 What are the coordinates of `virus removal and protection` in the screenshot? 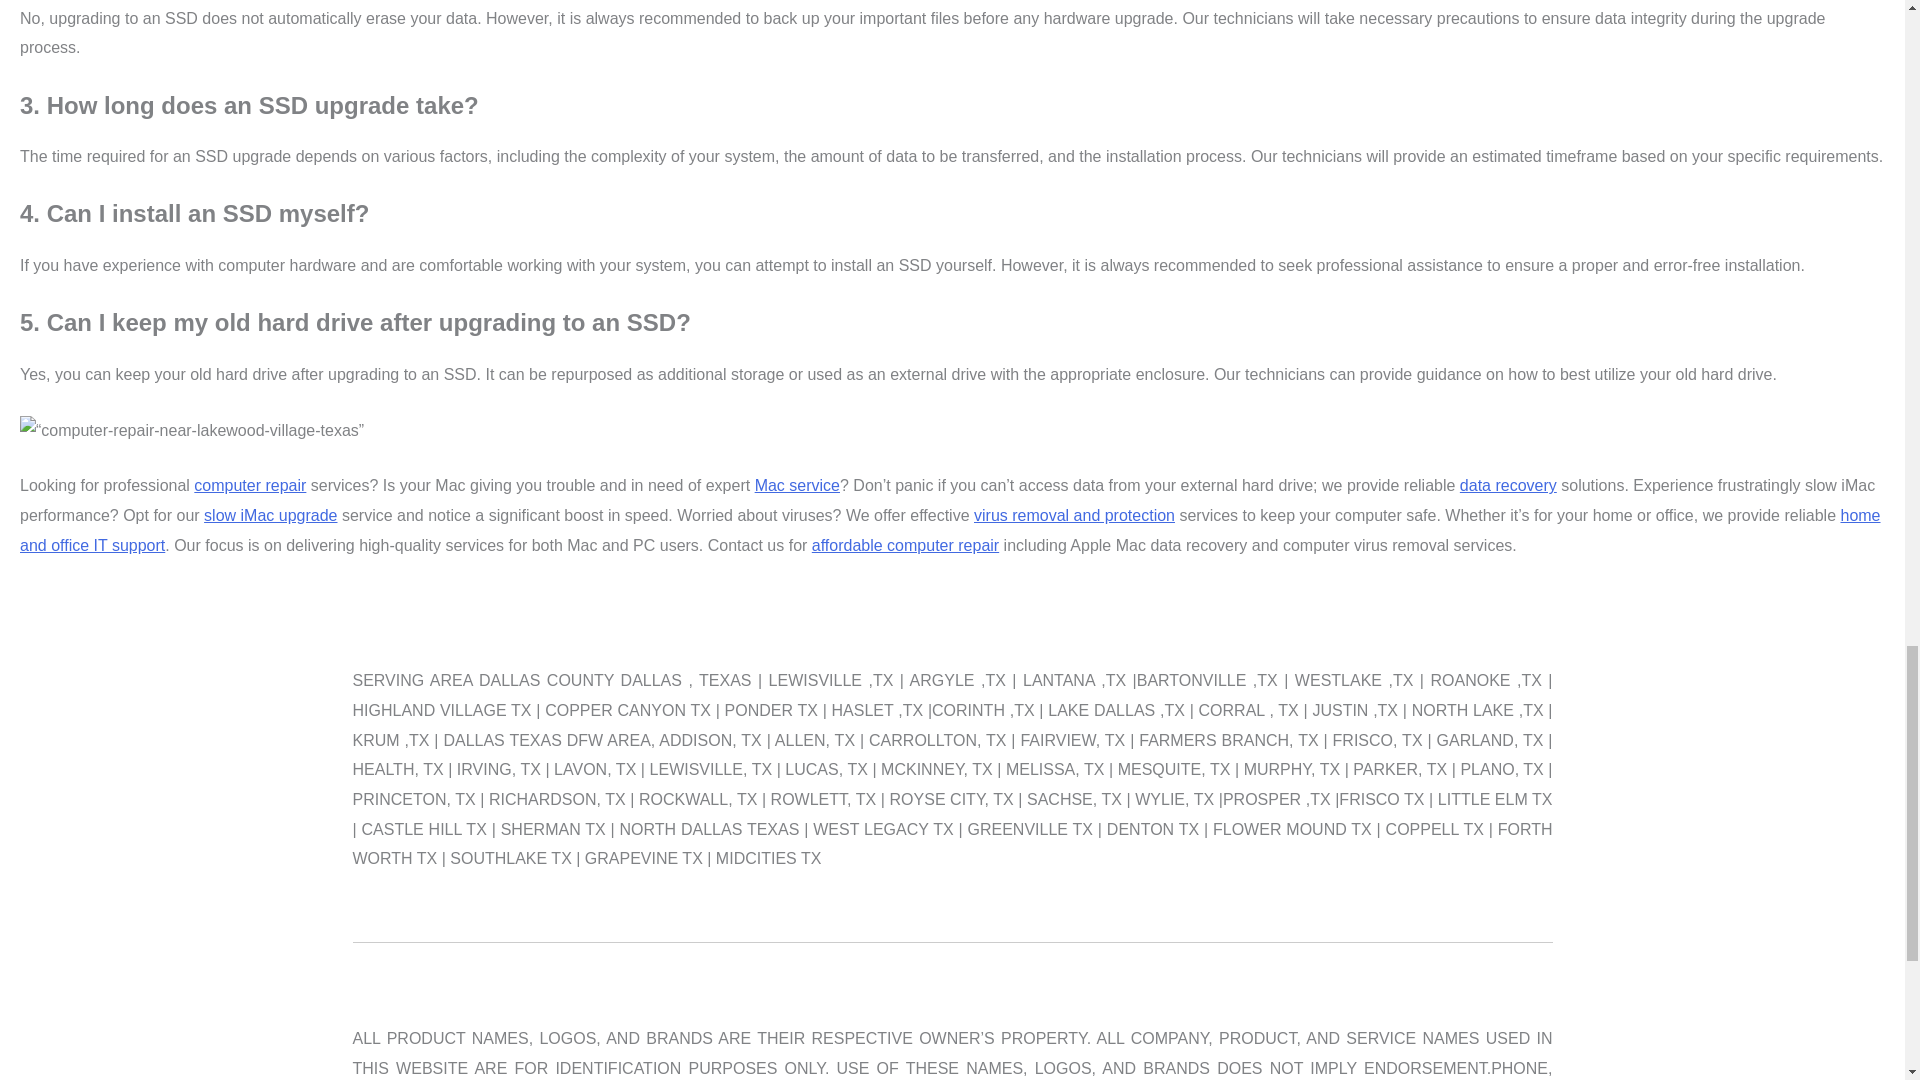 It's located at (1074, 514).